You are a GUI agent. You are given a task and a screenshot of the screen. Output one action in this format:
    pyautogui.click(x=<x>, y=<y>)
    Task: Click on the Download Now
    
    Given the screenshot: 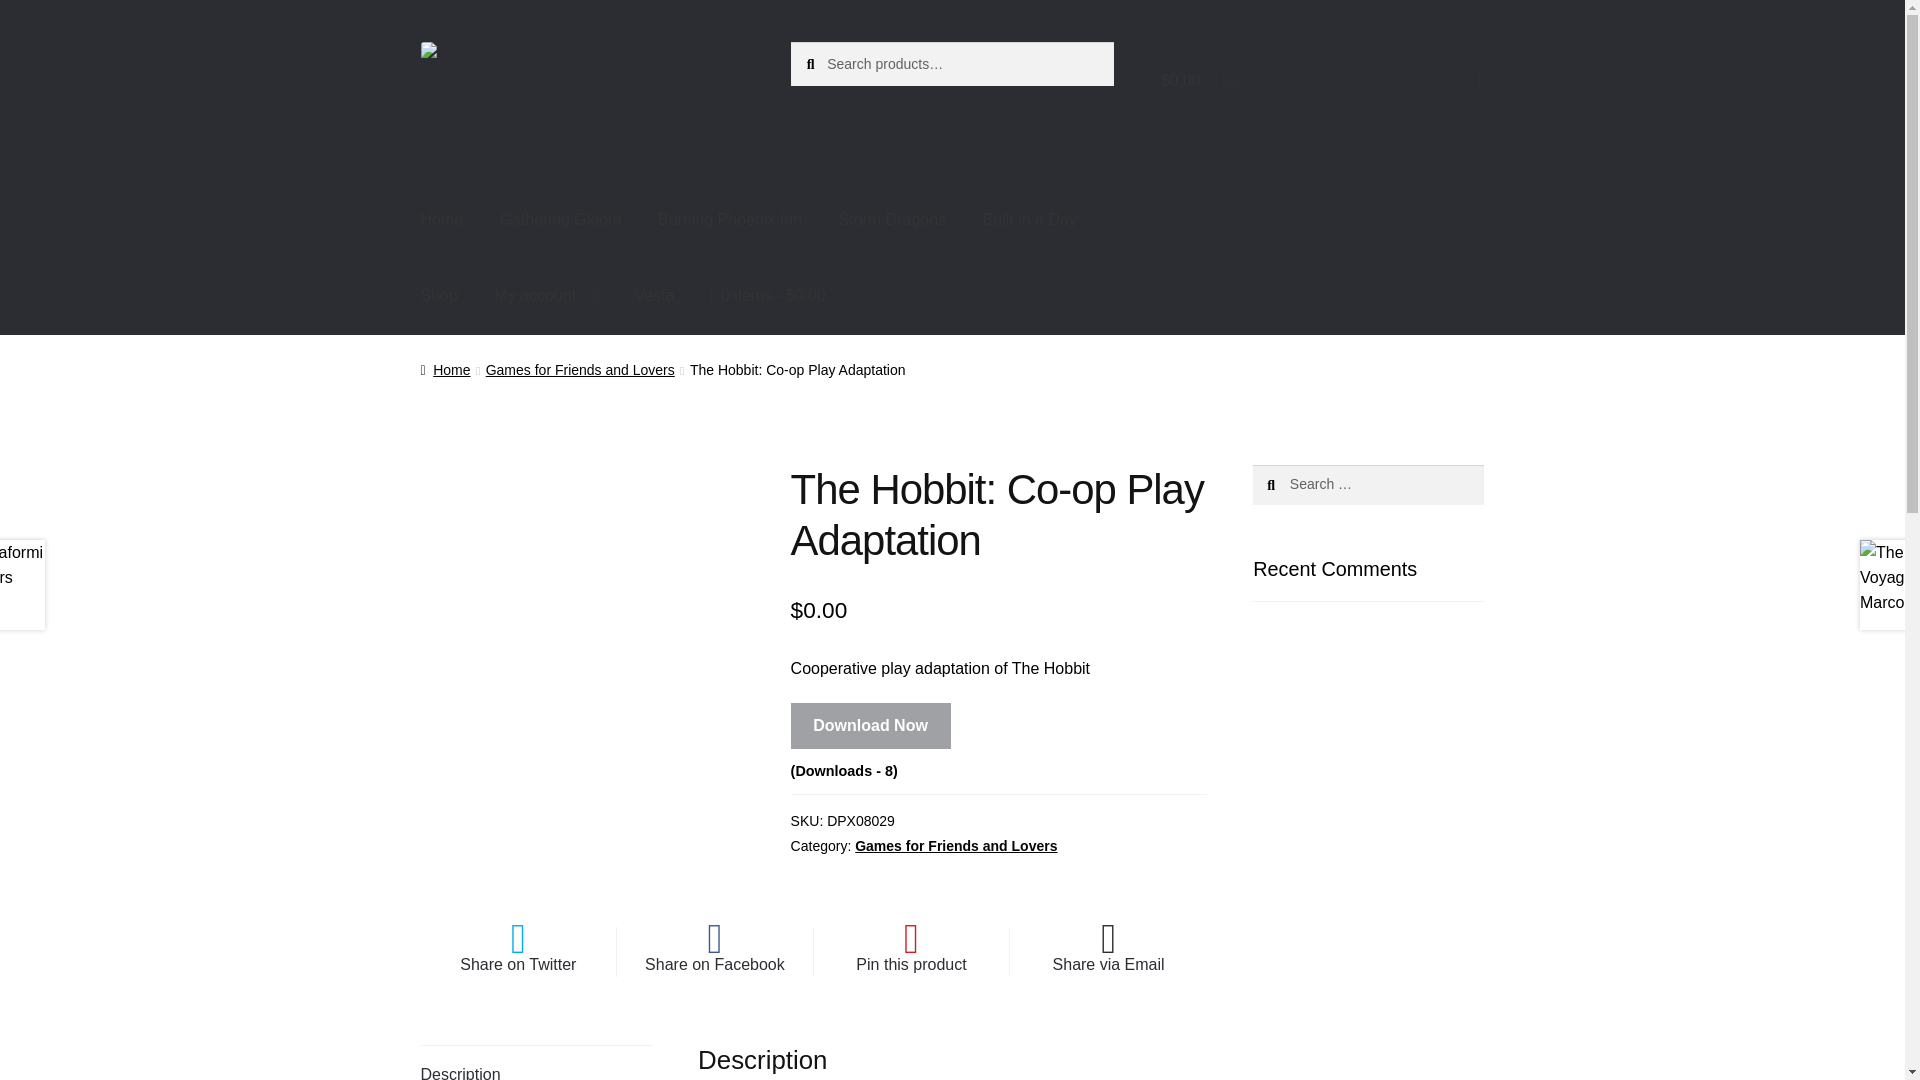 What is the action you would take?
    pyautogui.click(x=870, y=726)
    